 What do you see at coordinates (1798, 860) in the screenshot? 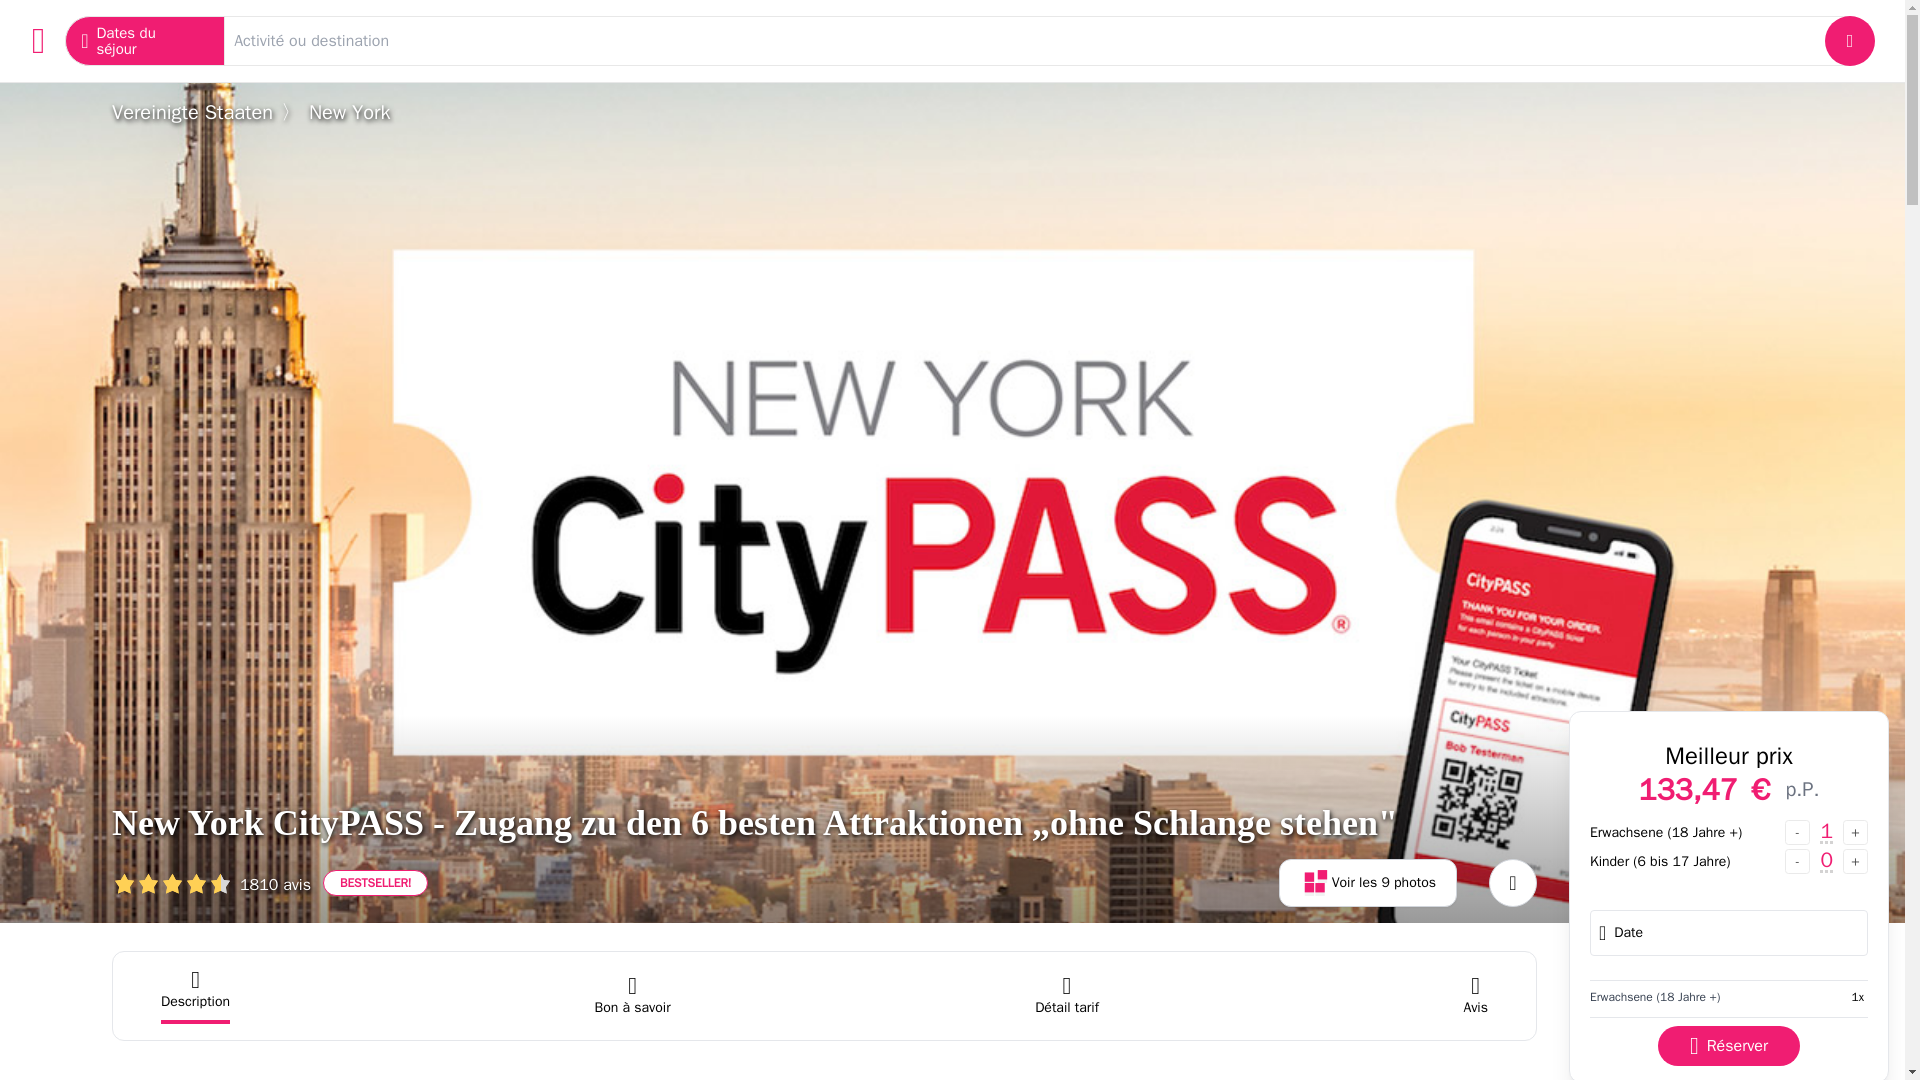
I see `-` at bounding box center [1798, 860].